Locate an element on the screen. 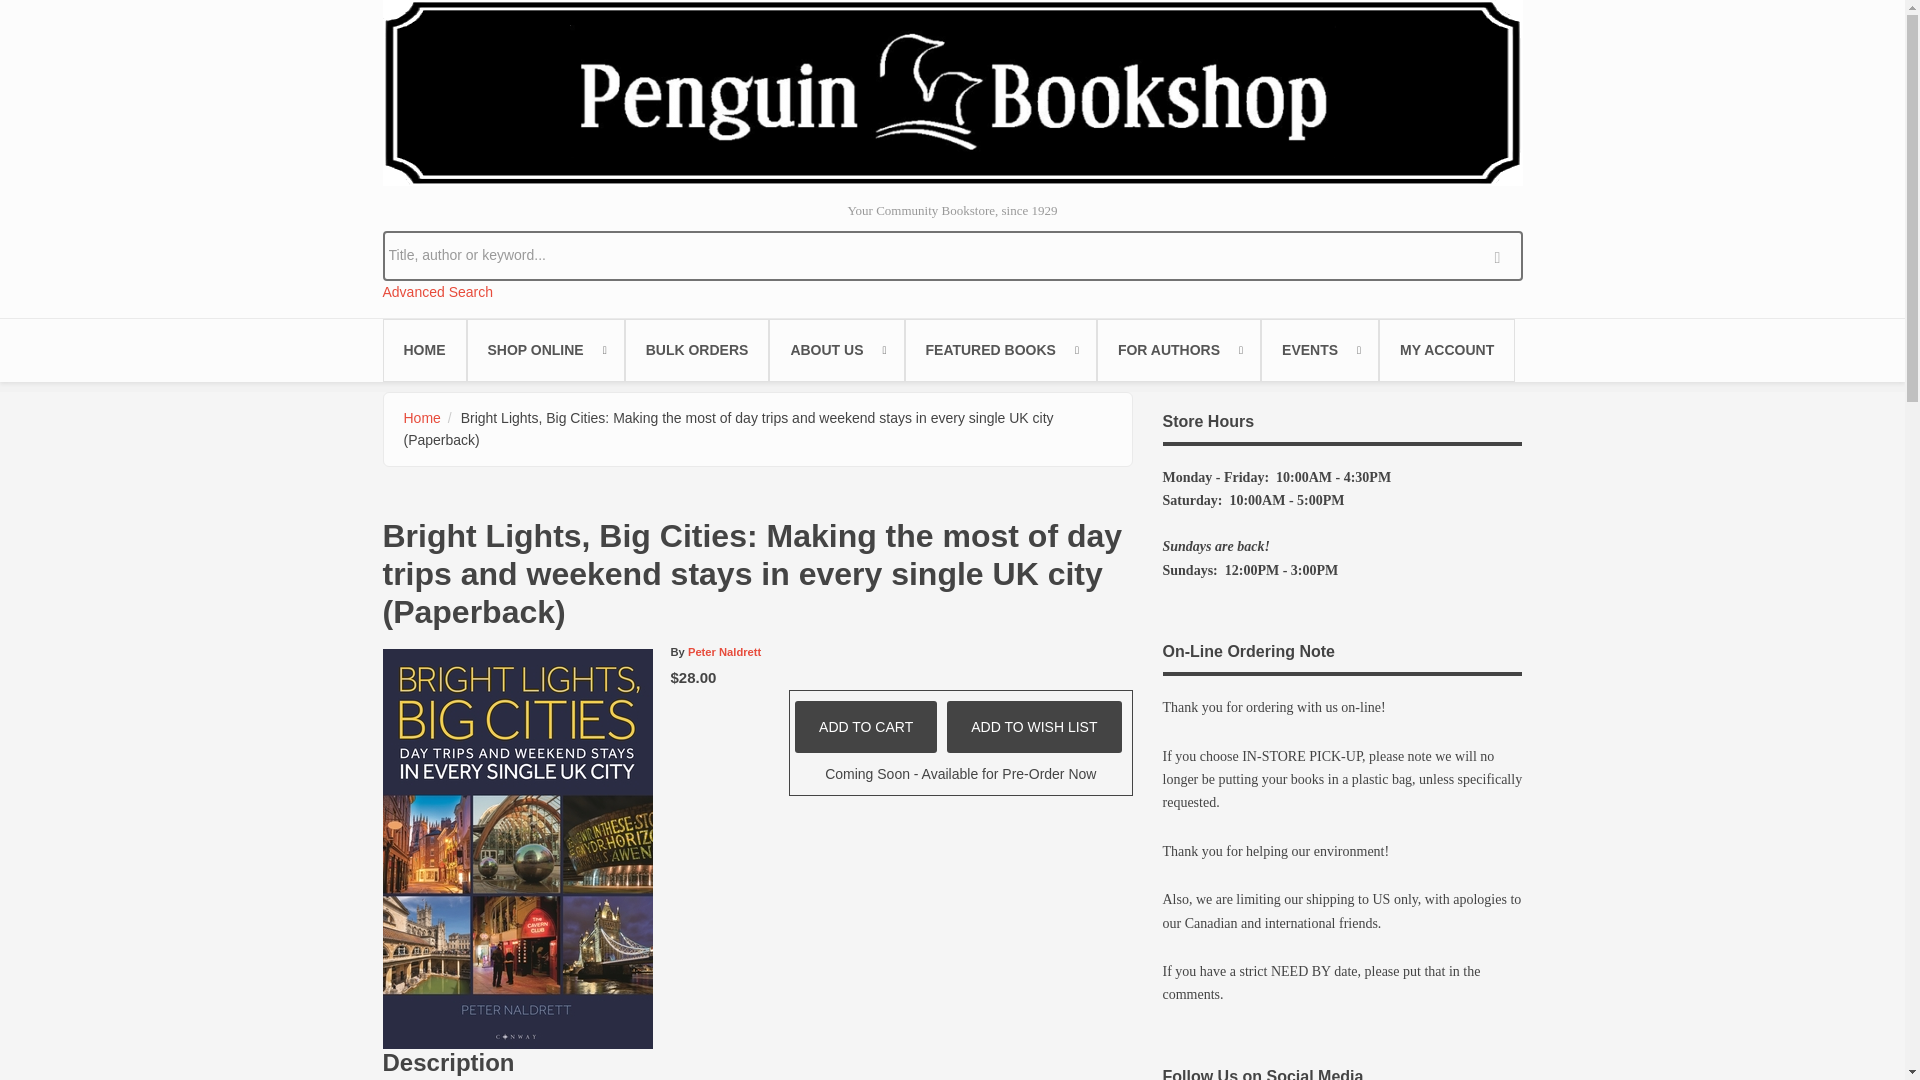 The height and width of the screenshot is (1080, 1920). Title, author or keyword... is located at coordinates (952, 254).